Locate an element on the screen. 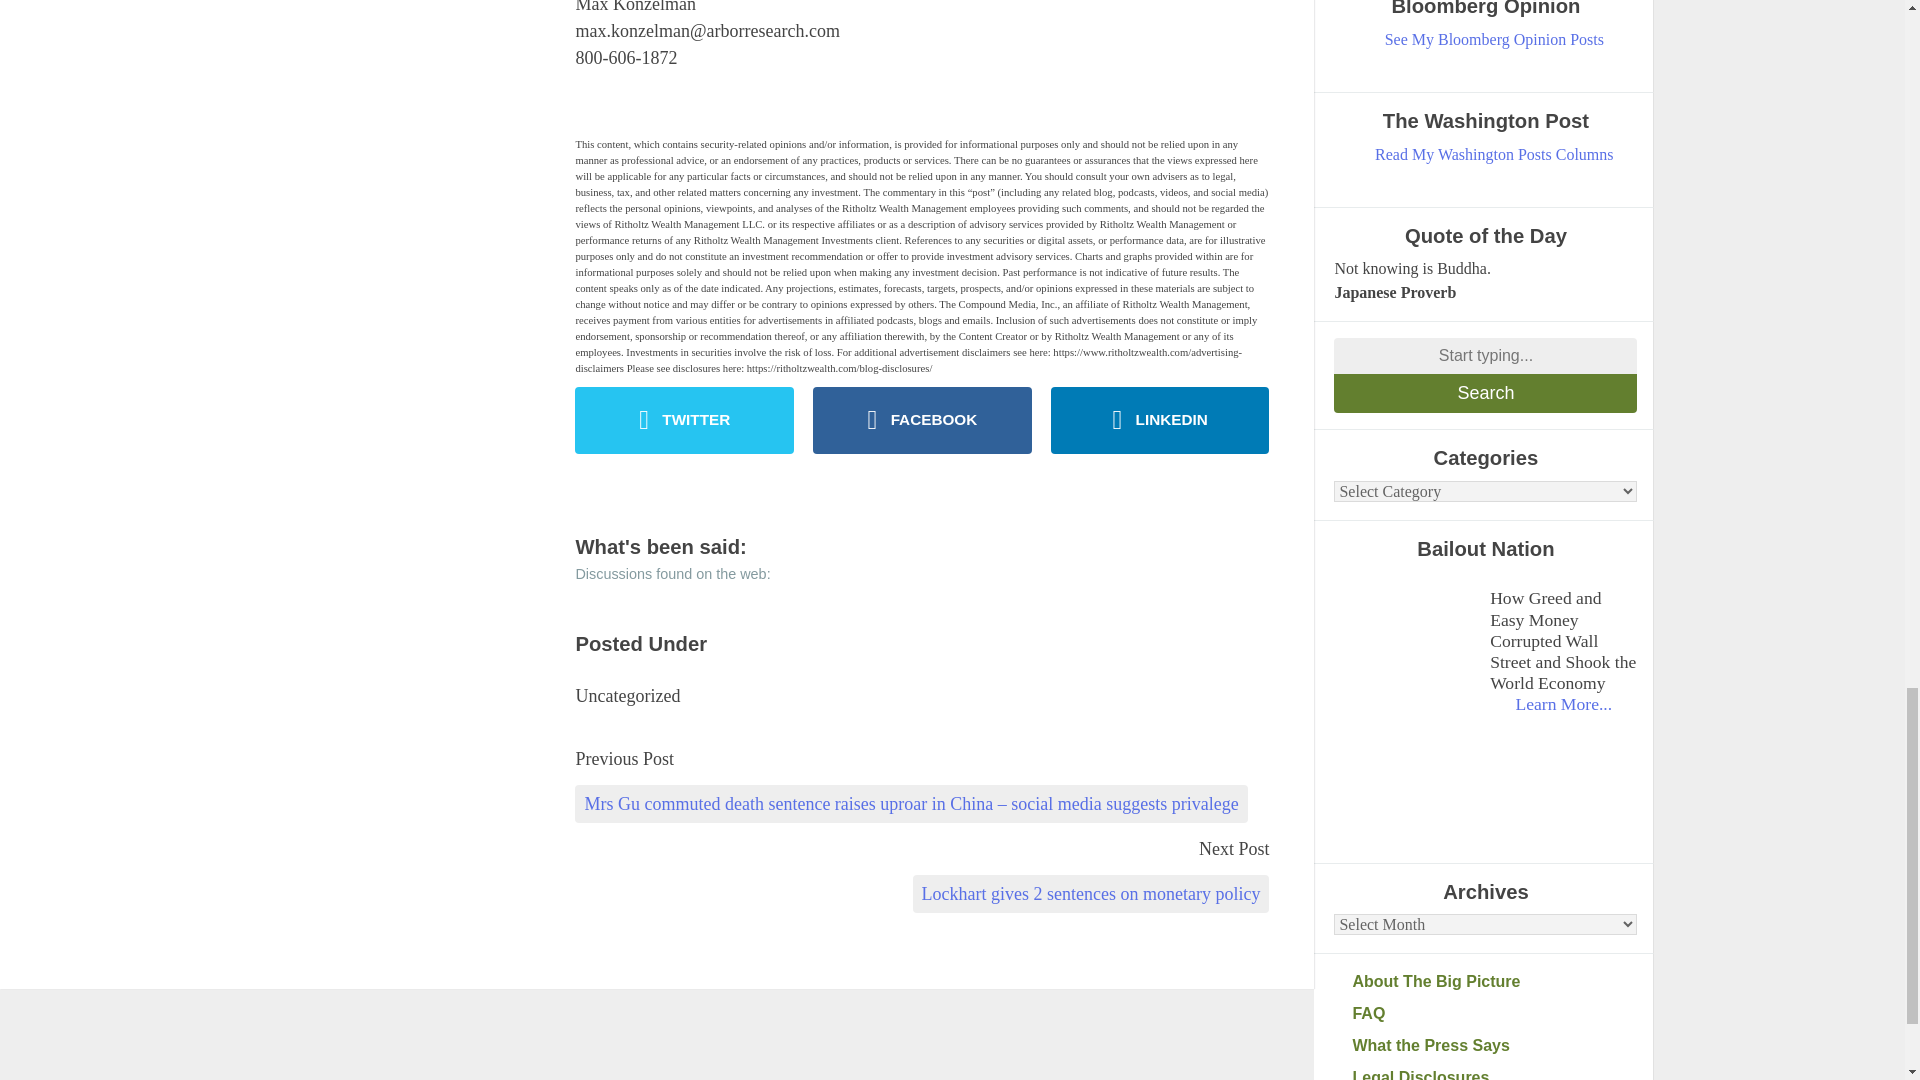 Image resolution: width=1920 pixels, height=1080 pixels. FACEBOOK is located at coordinates (922, 420).